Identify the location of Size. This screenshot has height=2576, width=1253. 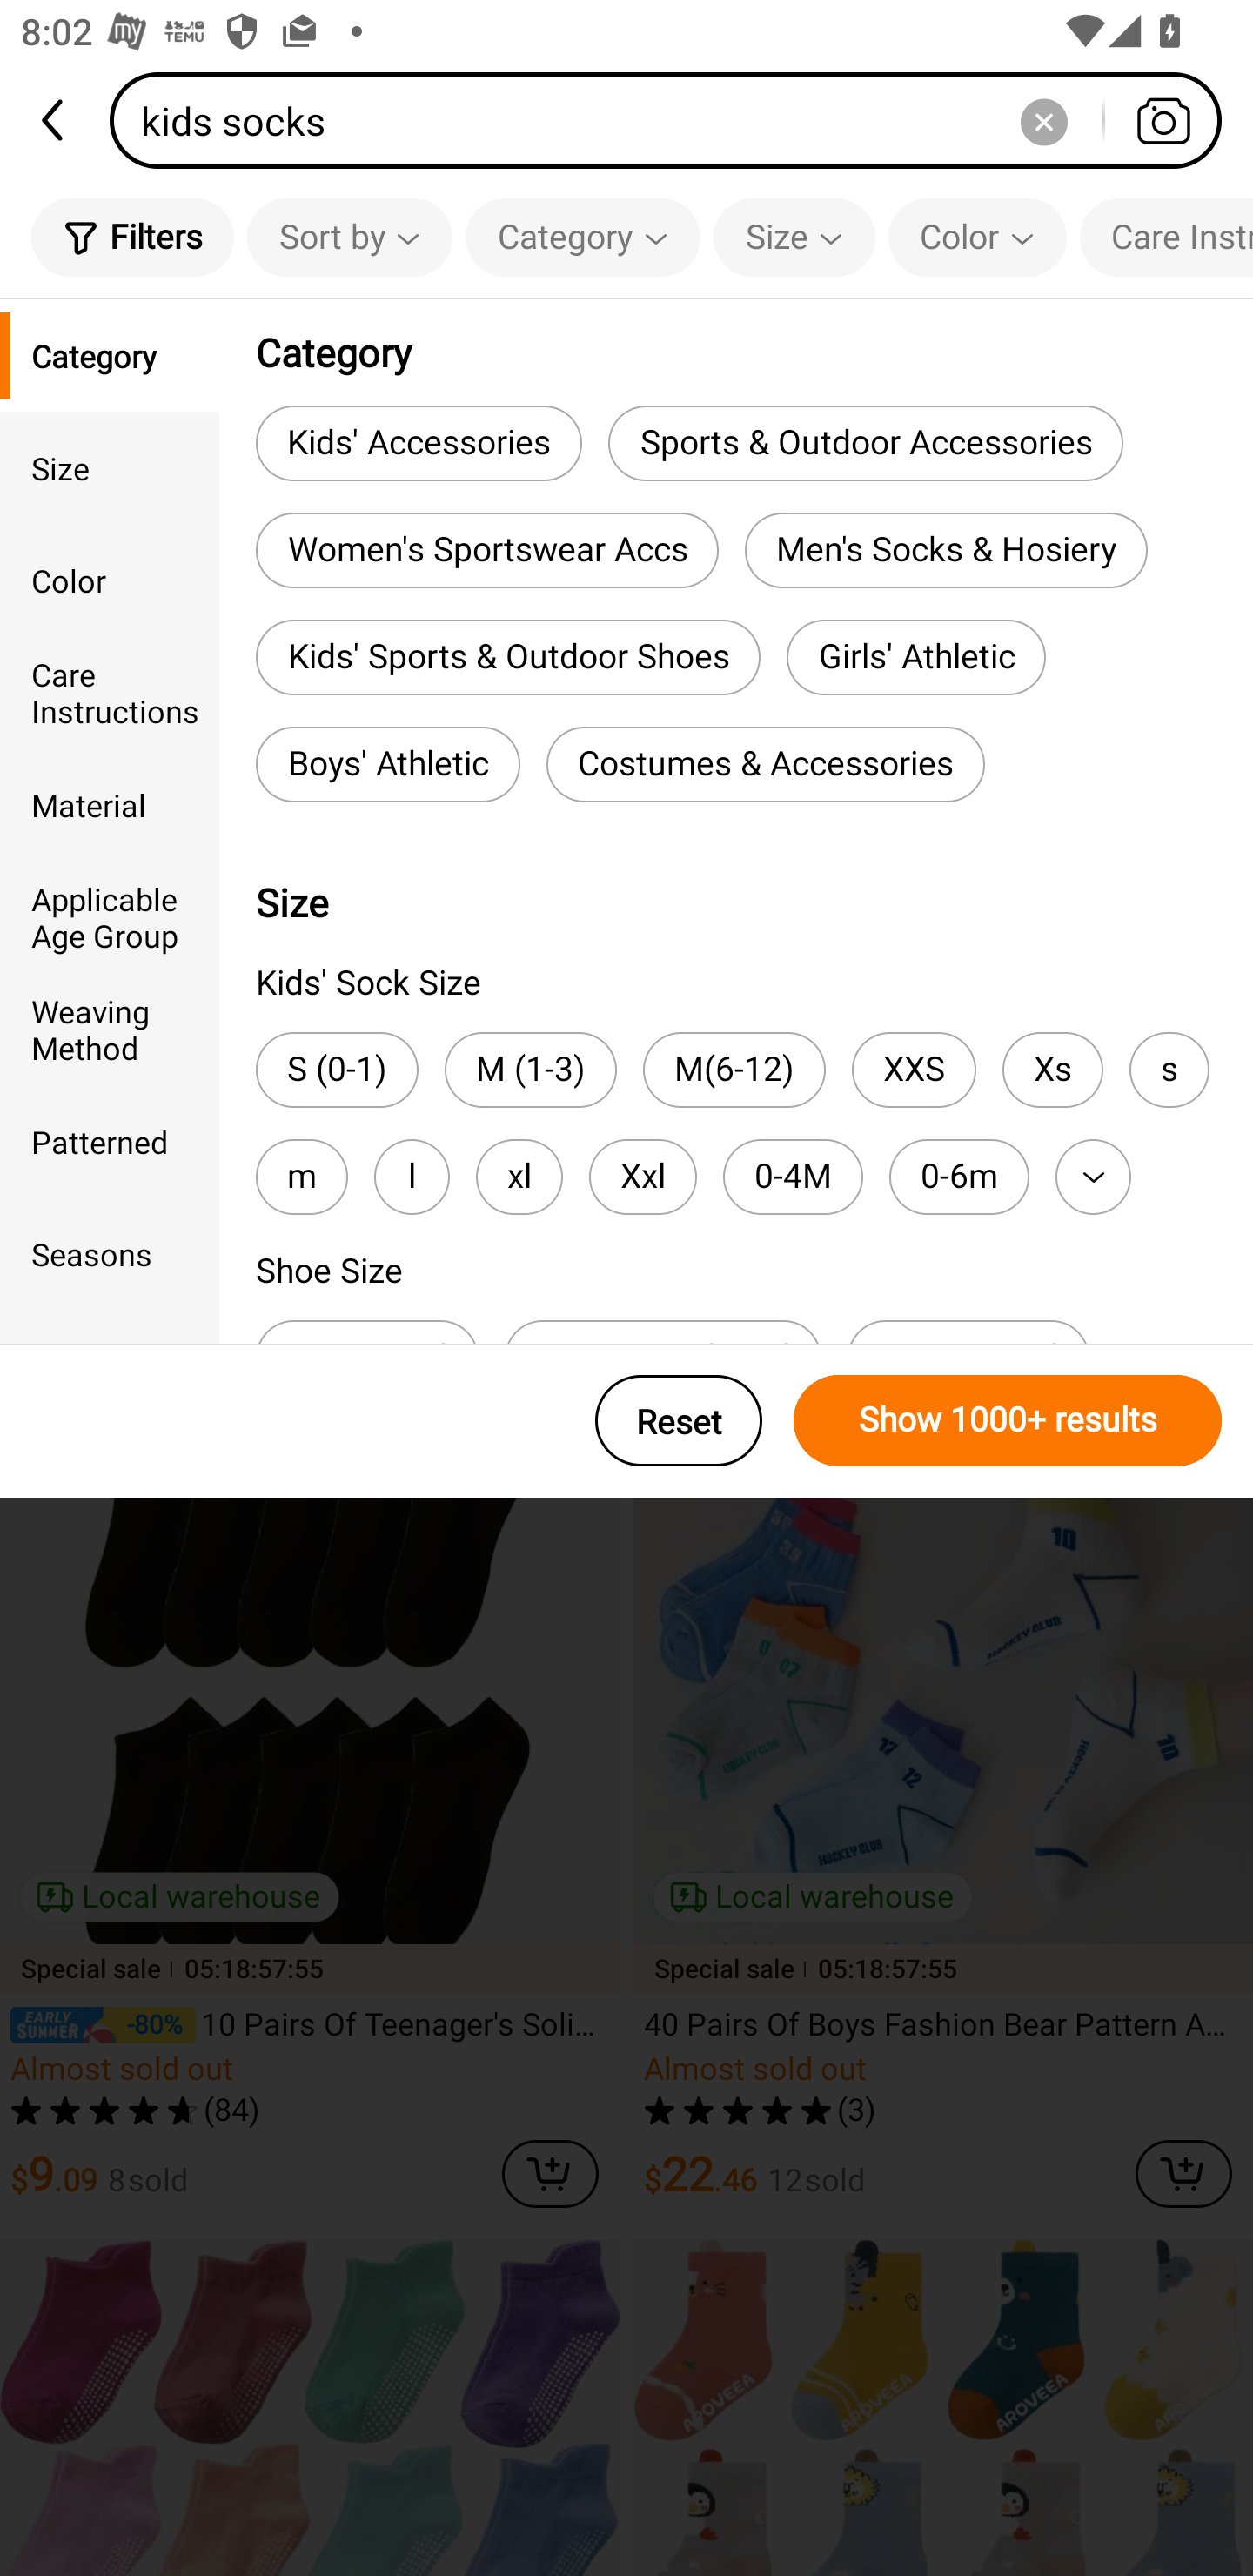
(110, 466).